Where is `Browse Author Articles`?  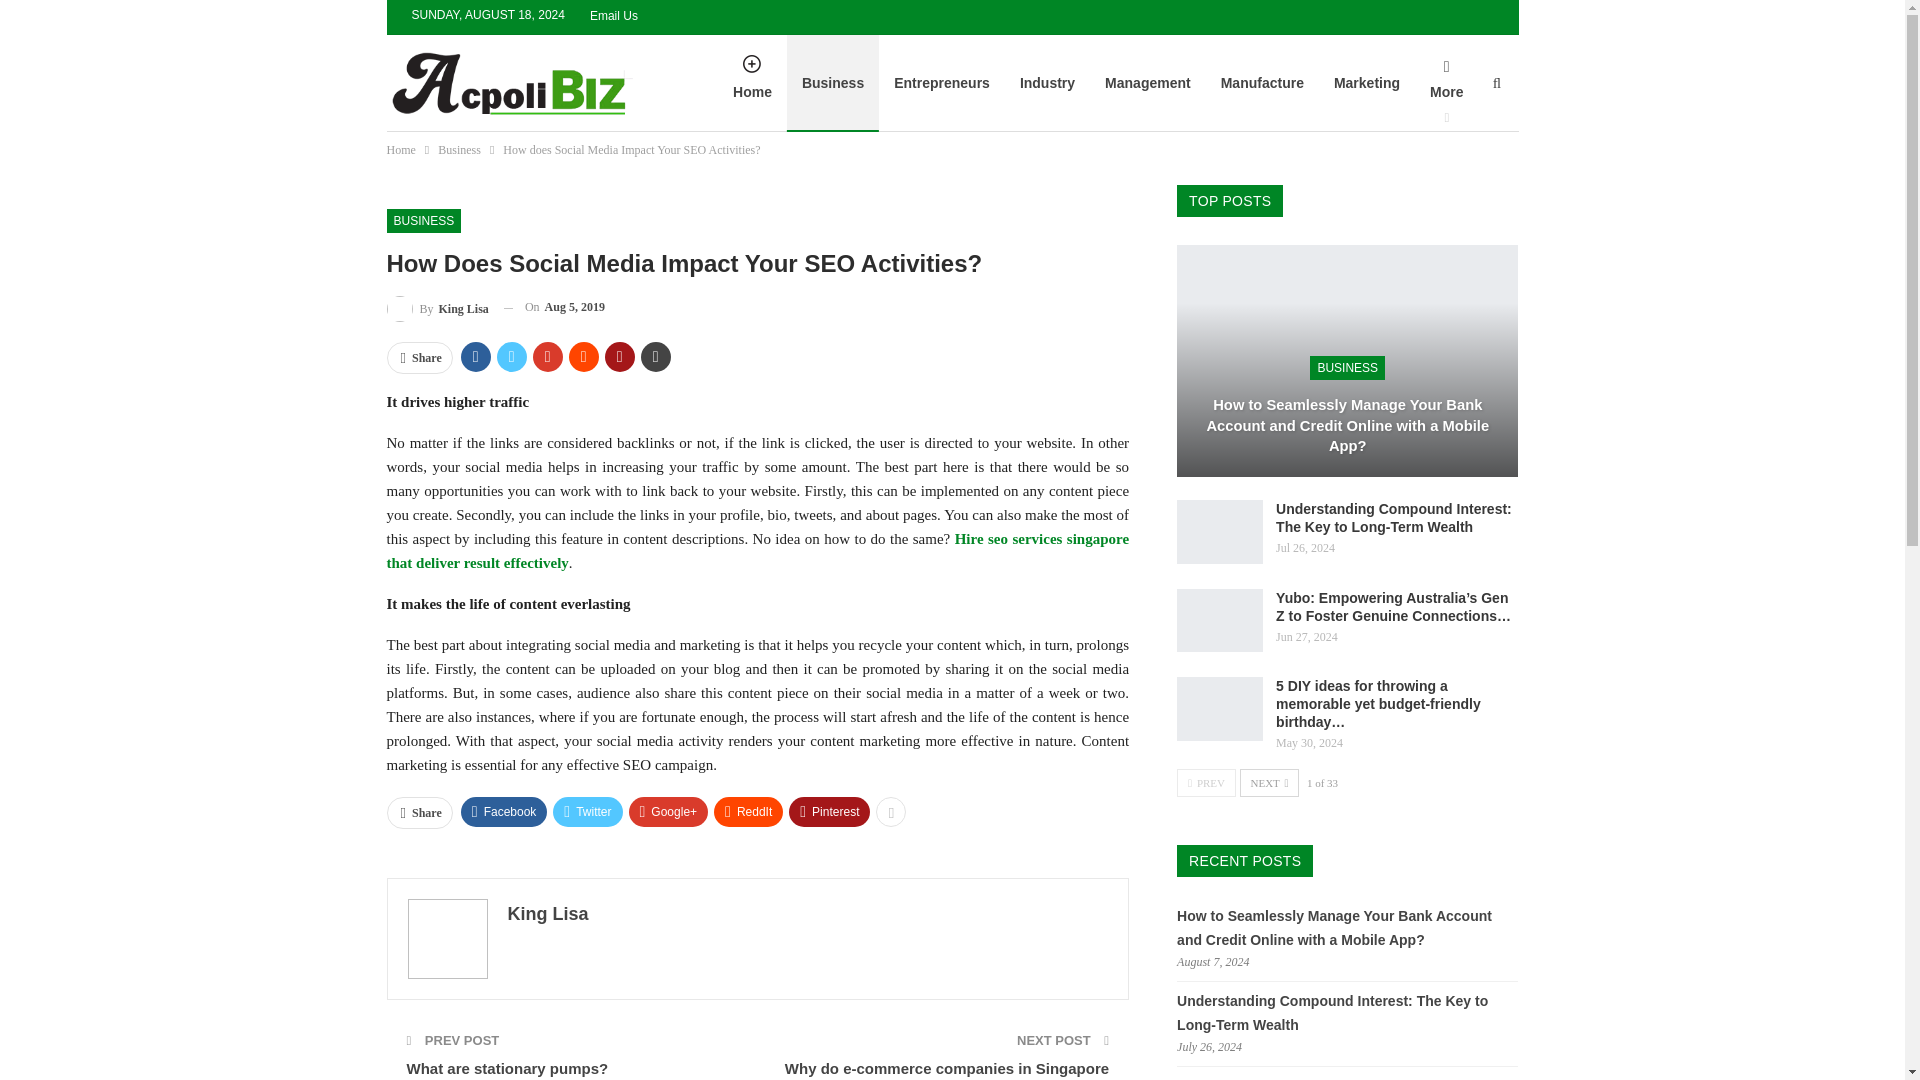
Browse Author Articles is located at coordinates (436, 306).